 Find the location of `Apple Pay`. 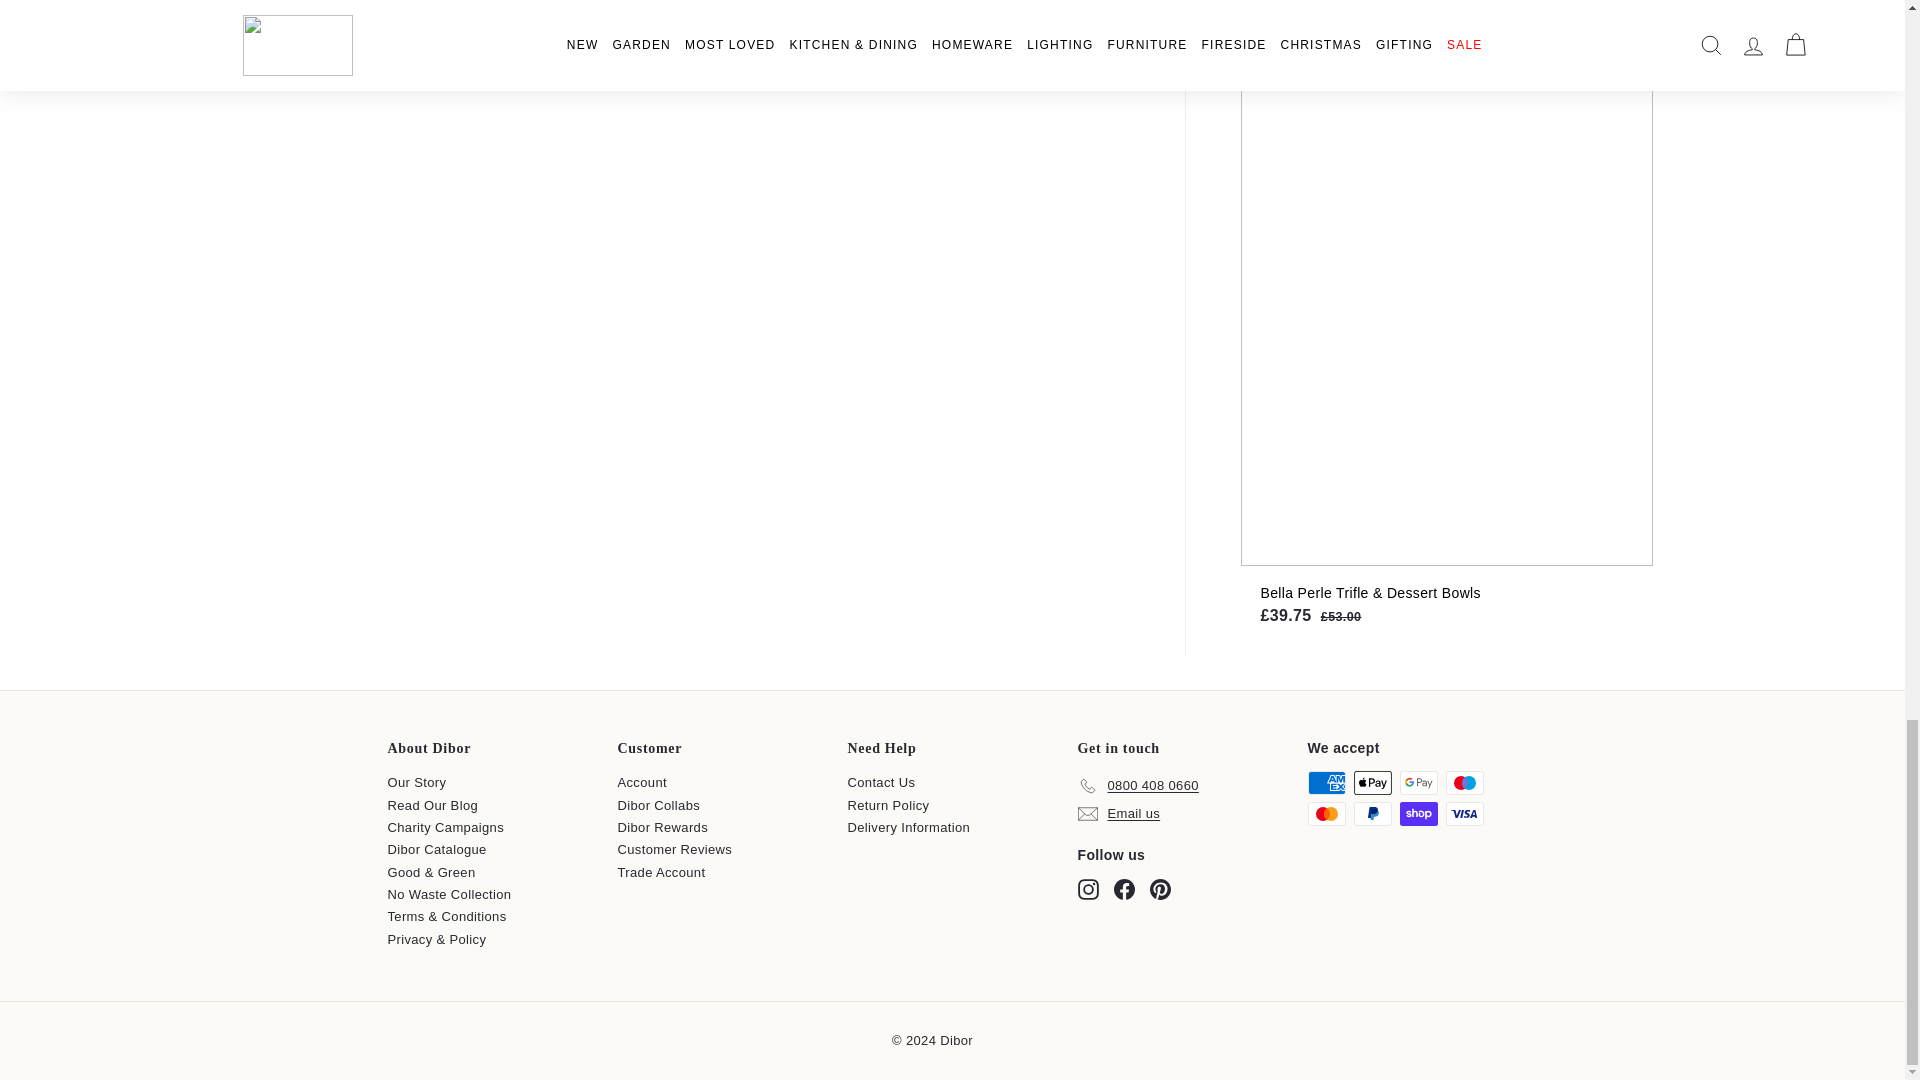

Apple Pay is located at coordinates (1372, 782).